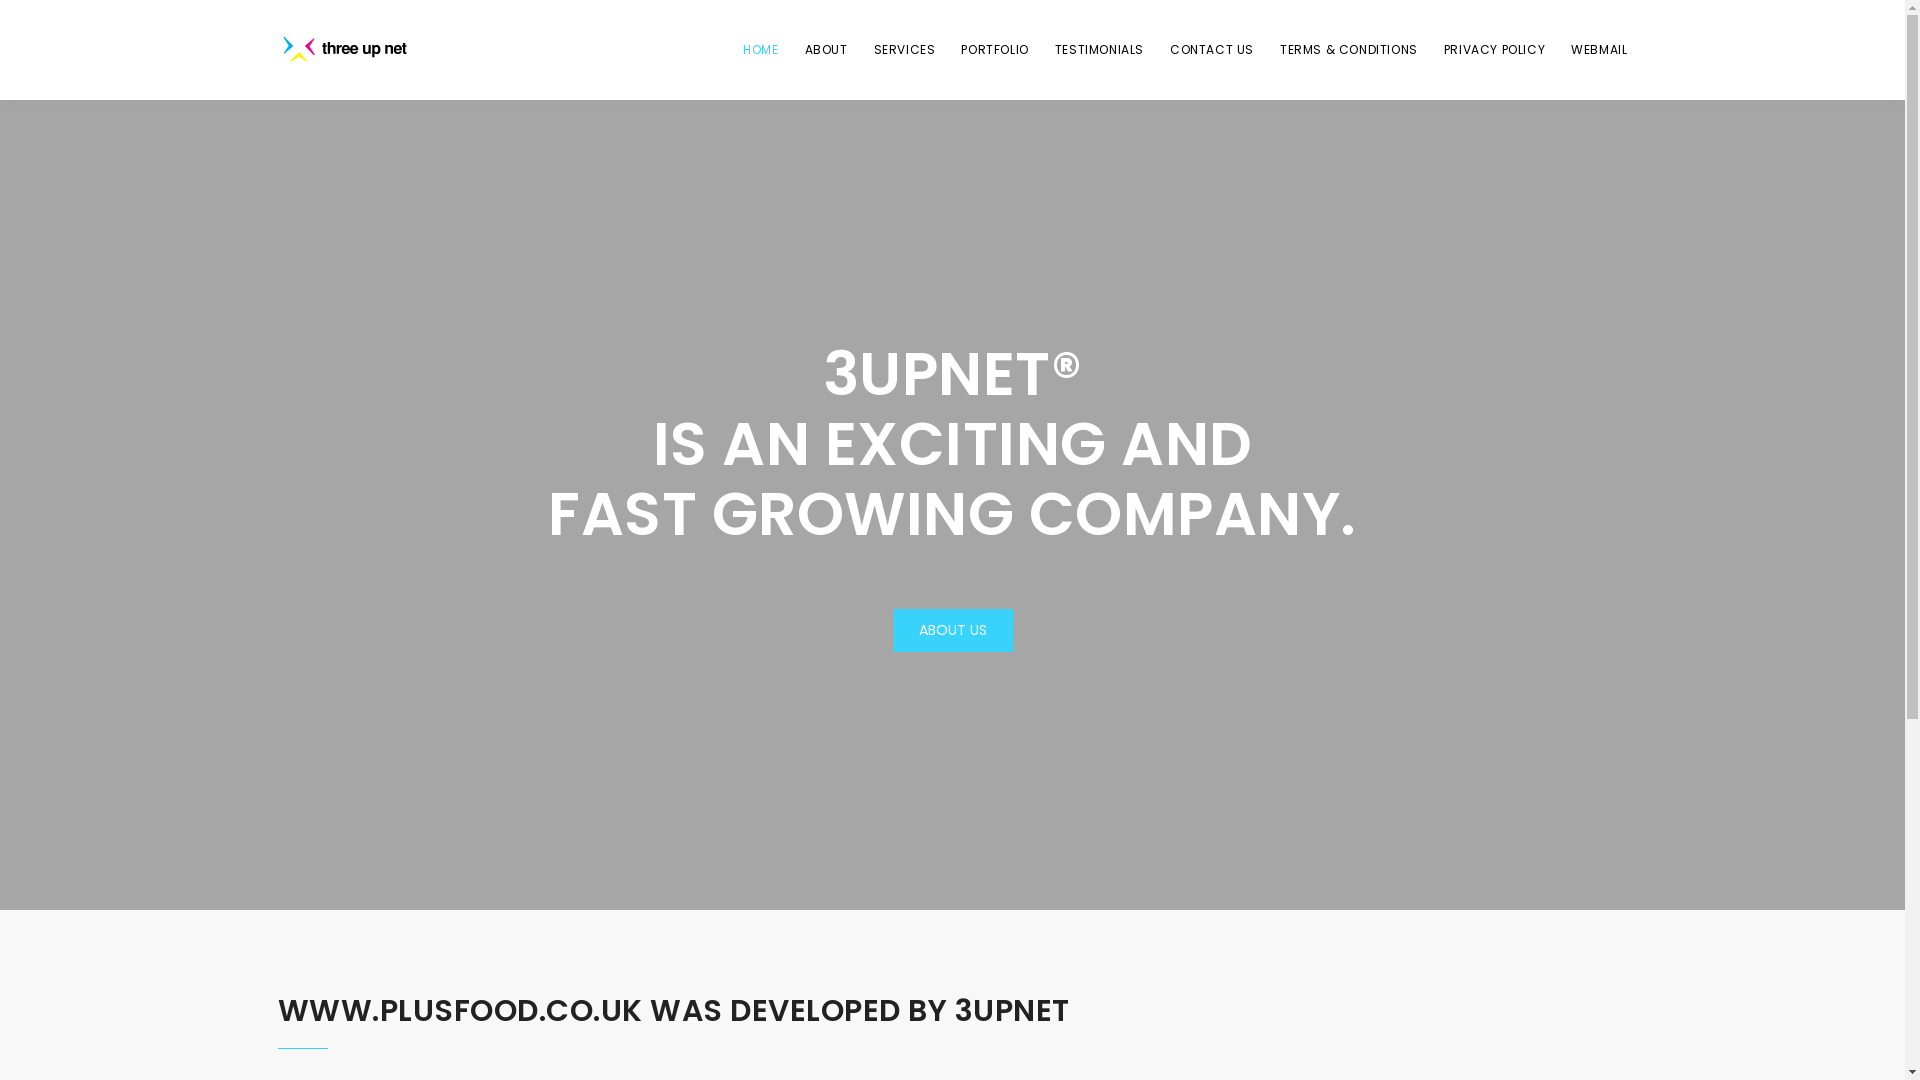 Image resolution: width=1920 pixels, height=1080 pixels. What do you see at coordinates (952, 630) in the screenshot?
I see `ABOUT US` at bounding box center [952, 630].